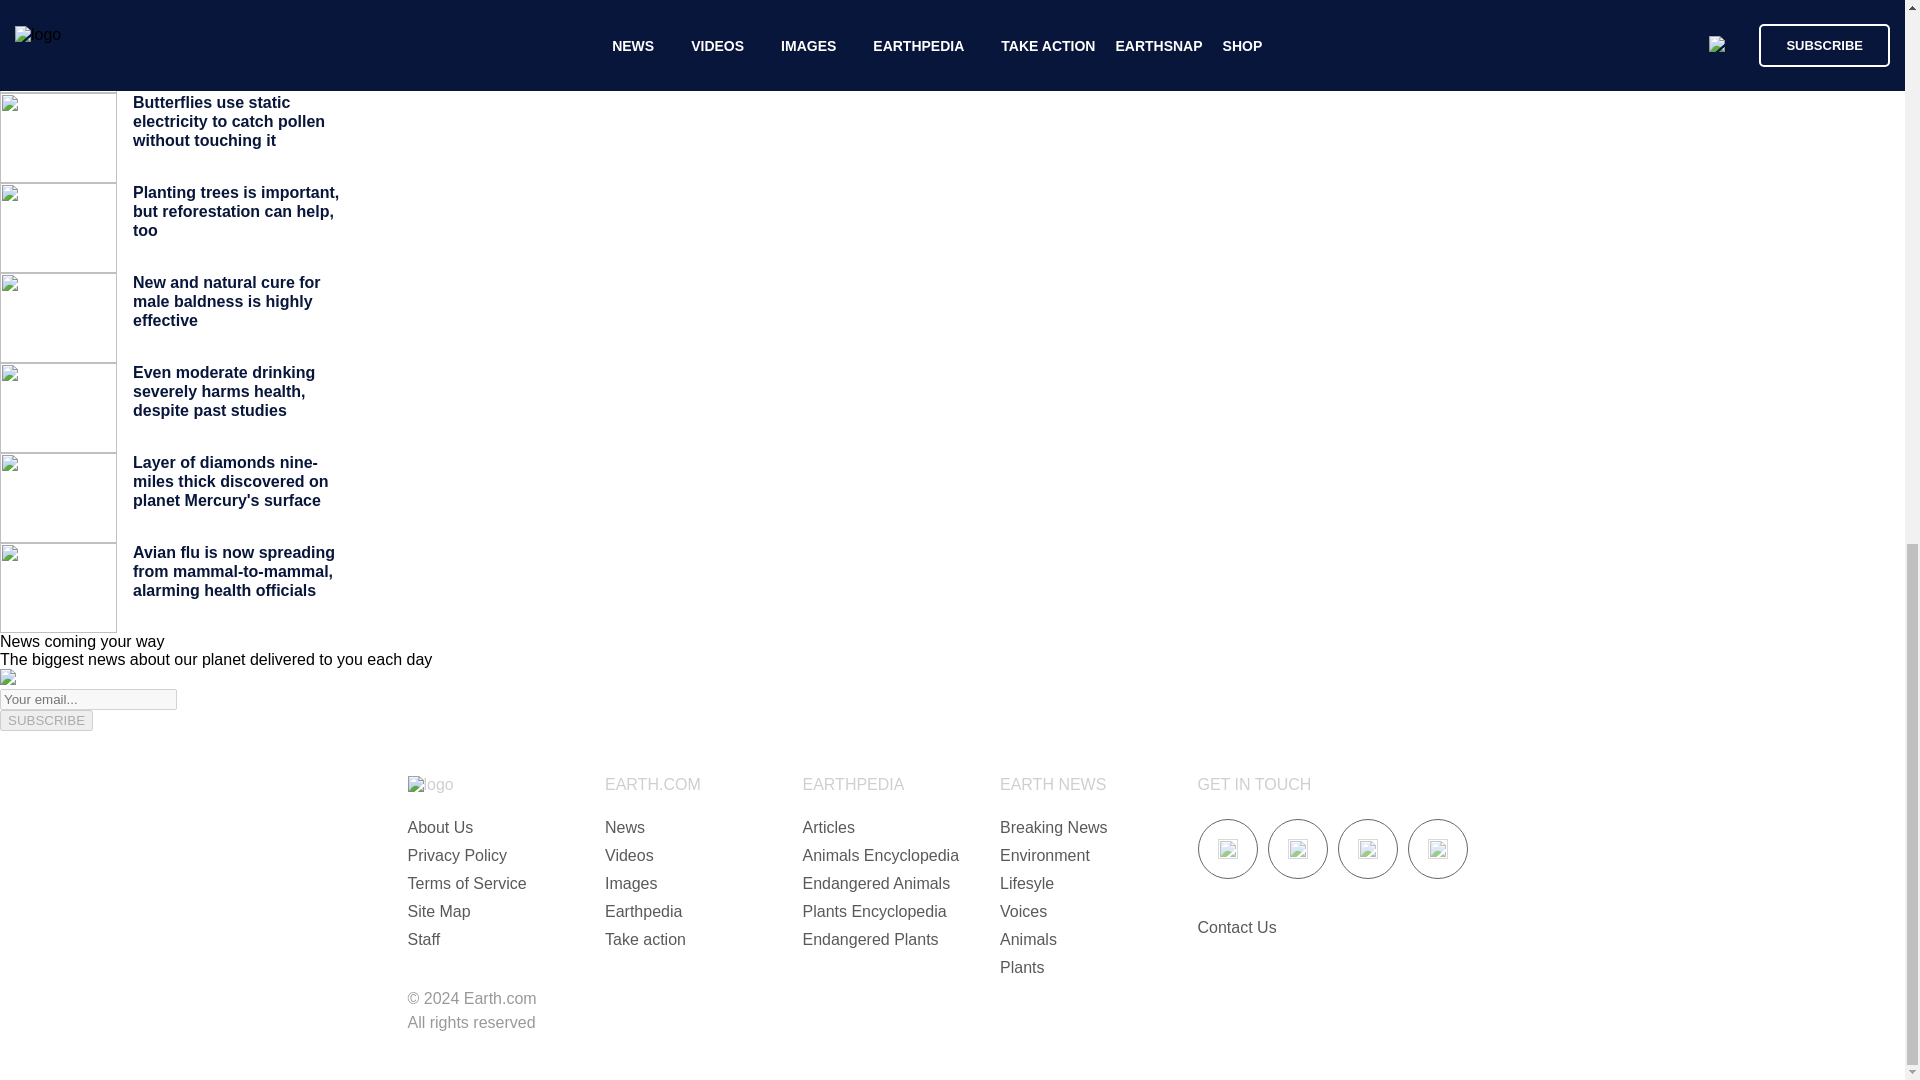 This screenshot has width=1920, height=1080. Describe the element at coordinates (466, 883) in the screenshot. I see `Terms of Service` at that location.